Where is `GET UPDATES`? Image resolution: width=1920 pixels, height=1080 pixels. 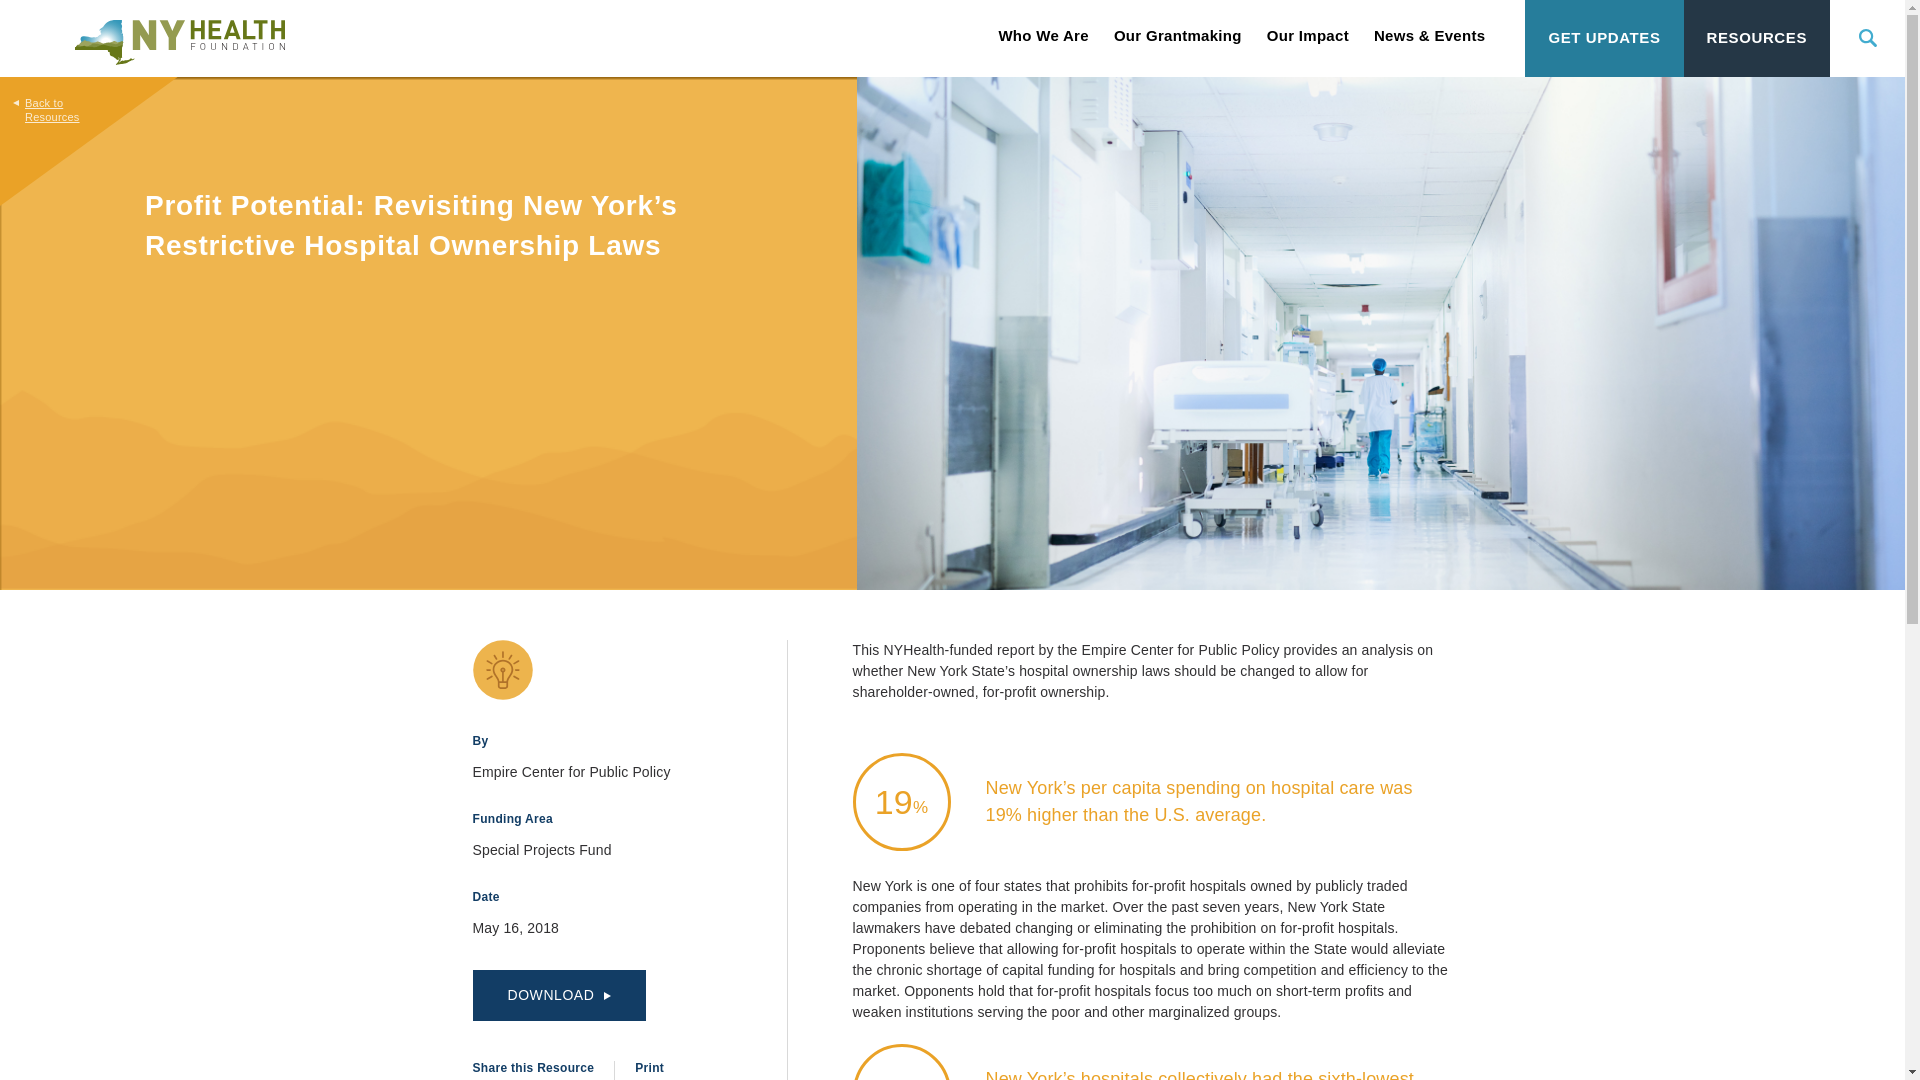 GET UPDATES is located at coordinates (1604, 38).